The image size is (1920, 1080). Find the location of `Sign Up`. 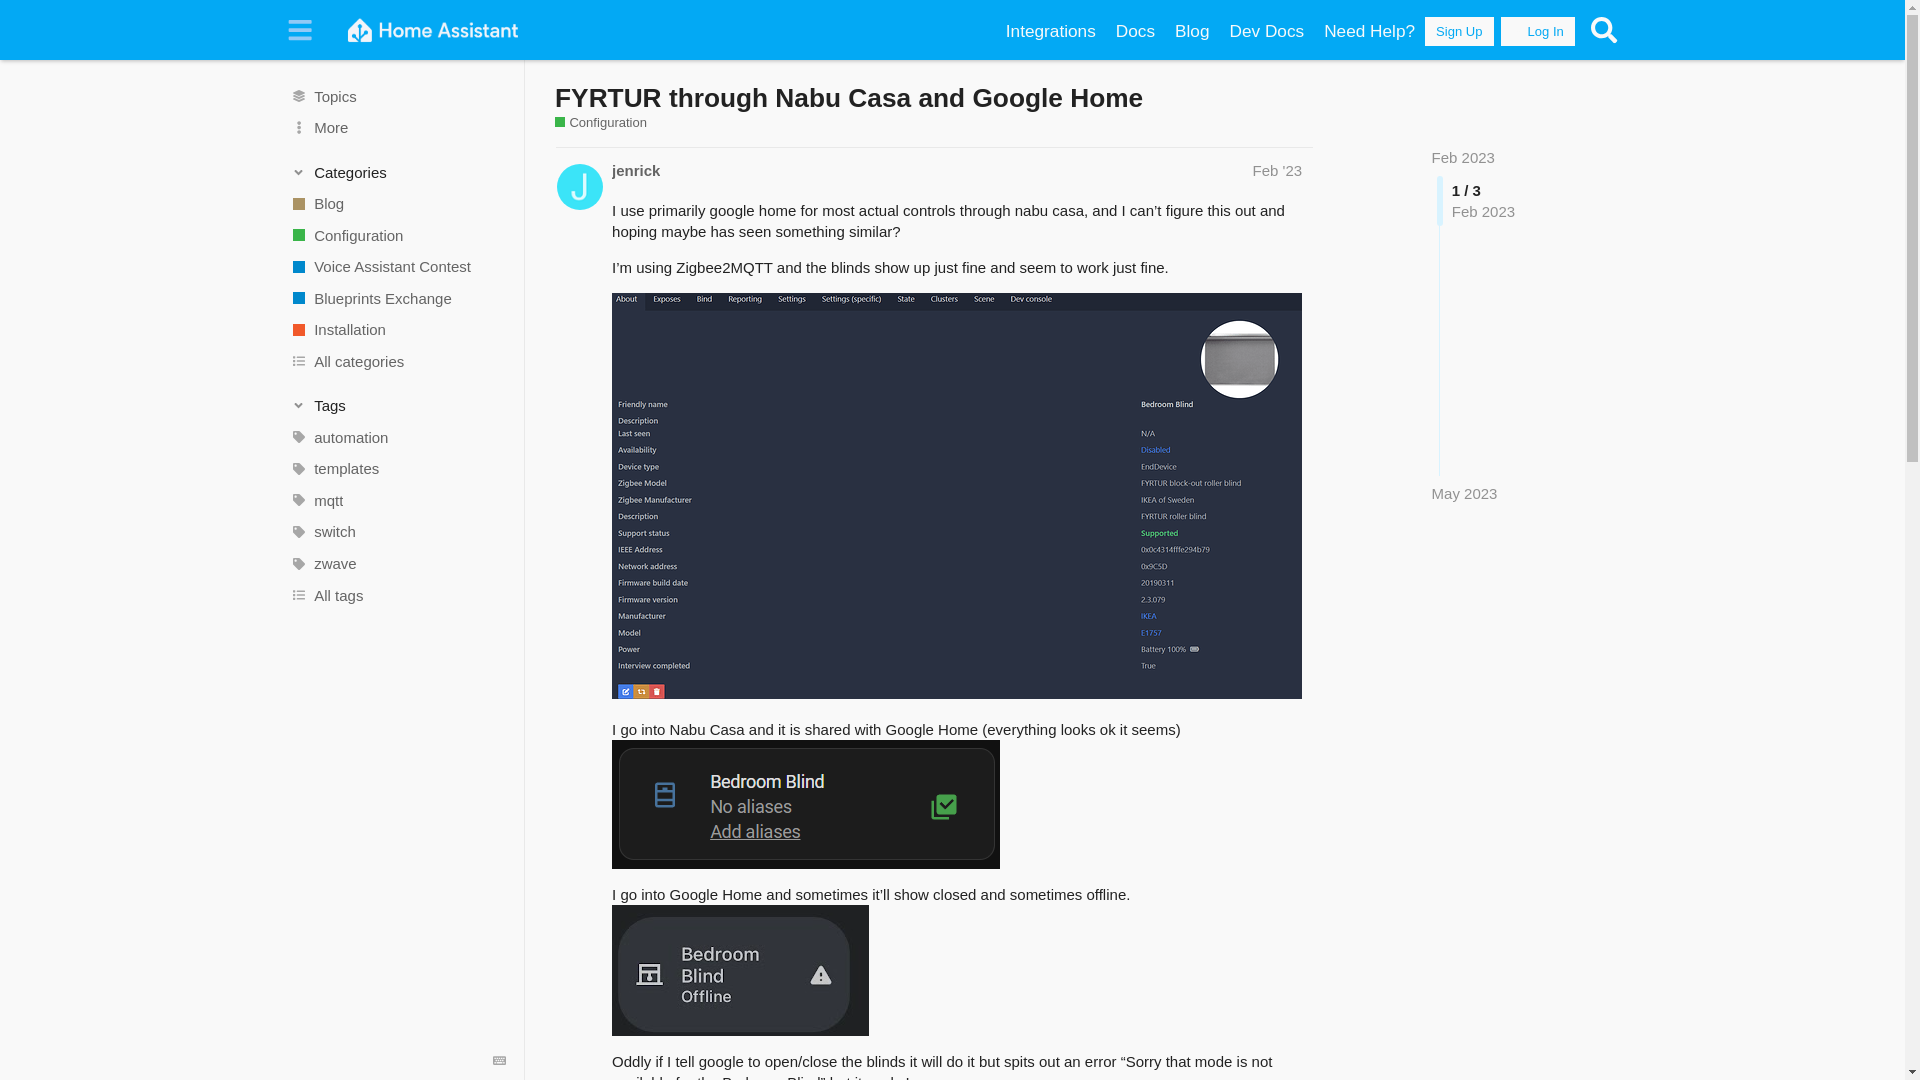

Sign Up is located at coordinates (1458, 32).